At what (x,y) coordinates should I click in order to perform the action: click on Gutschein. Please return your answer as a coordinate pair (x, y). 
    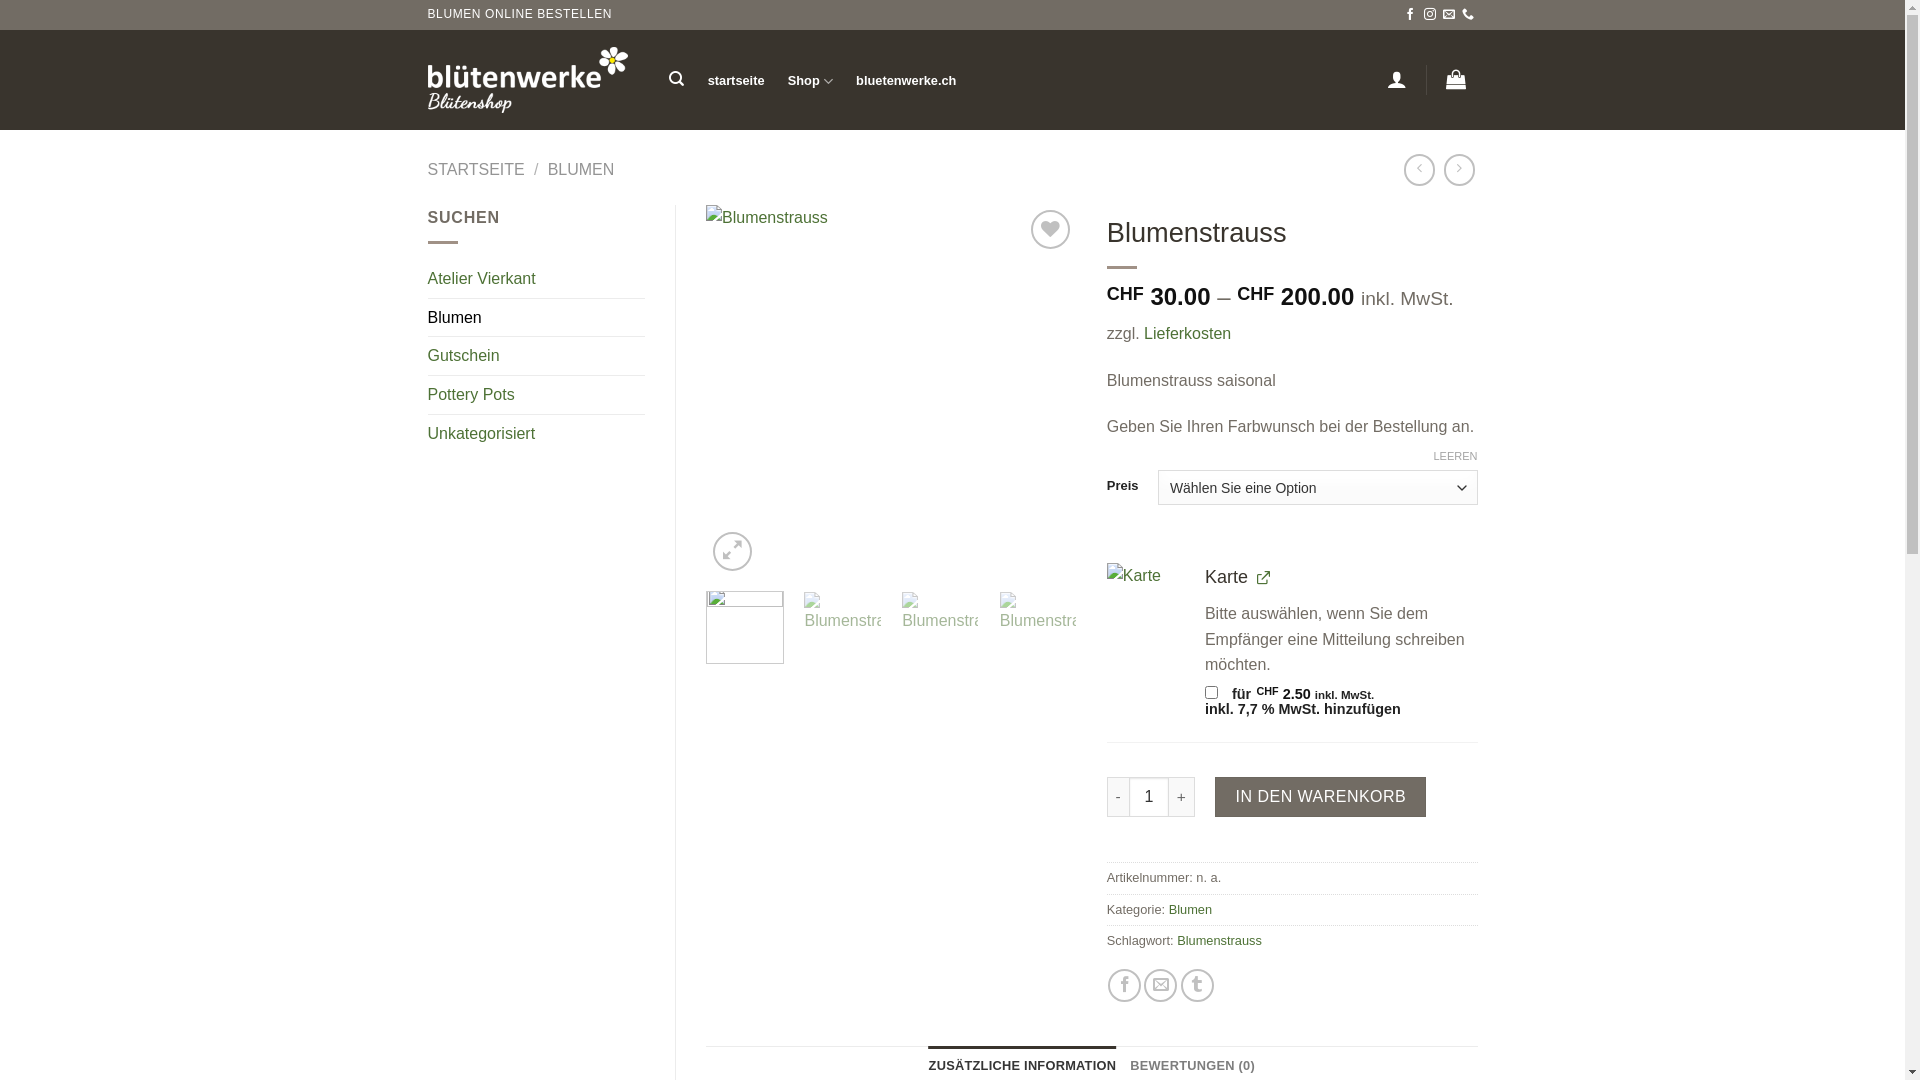
    Looking at the image, I should click on (537, 356).